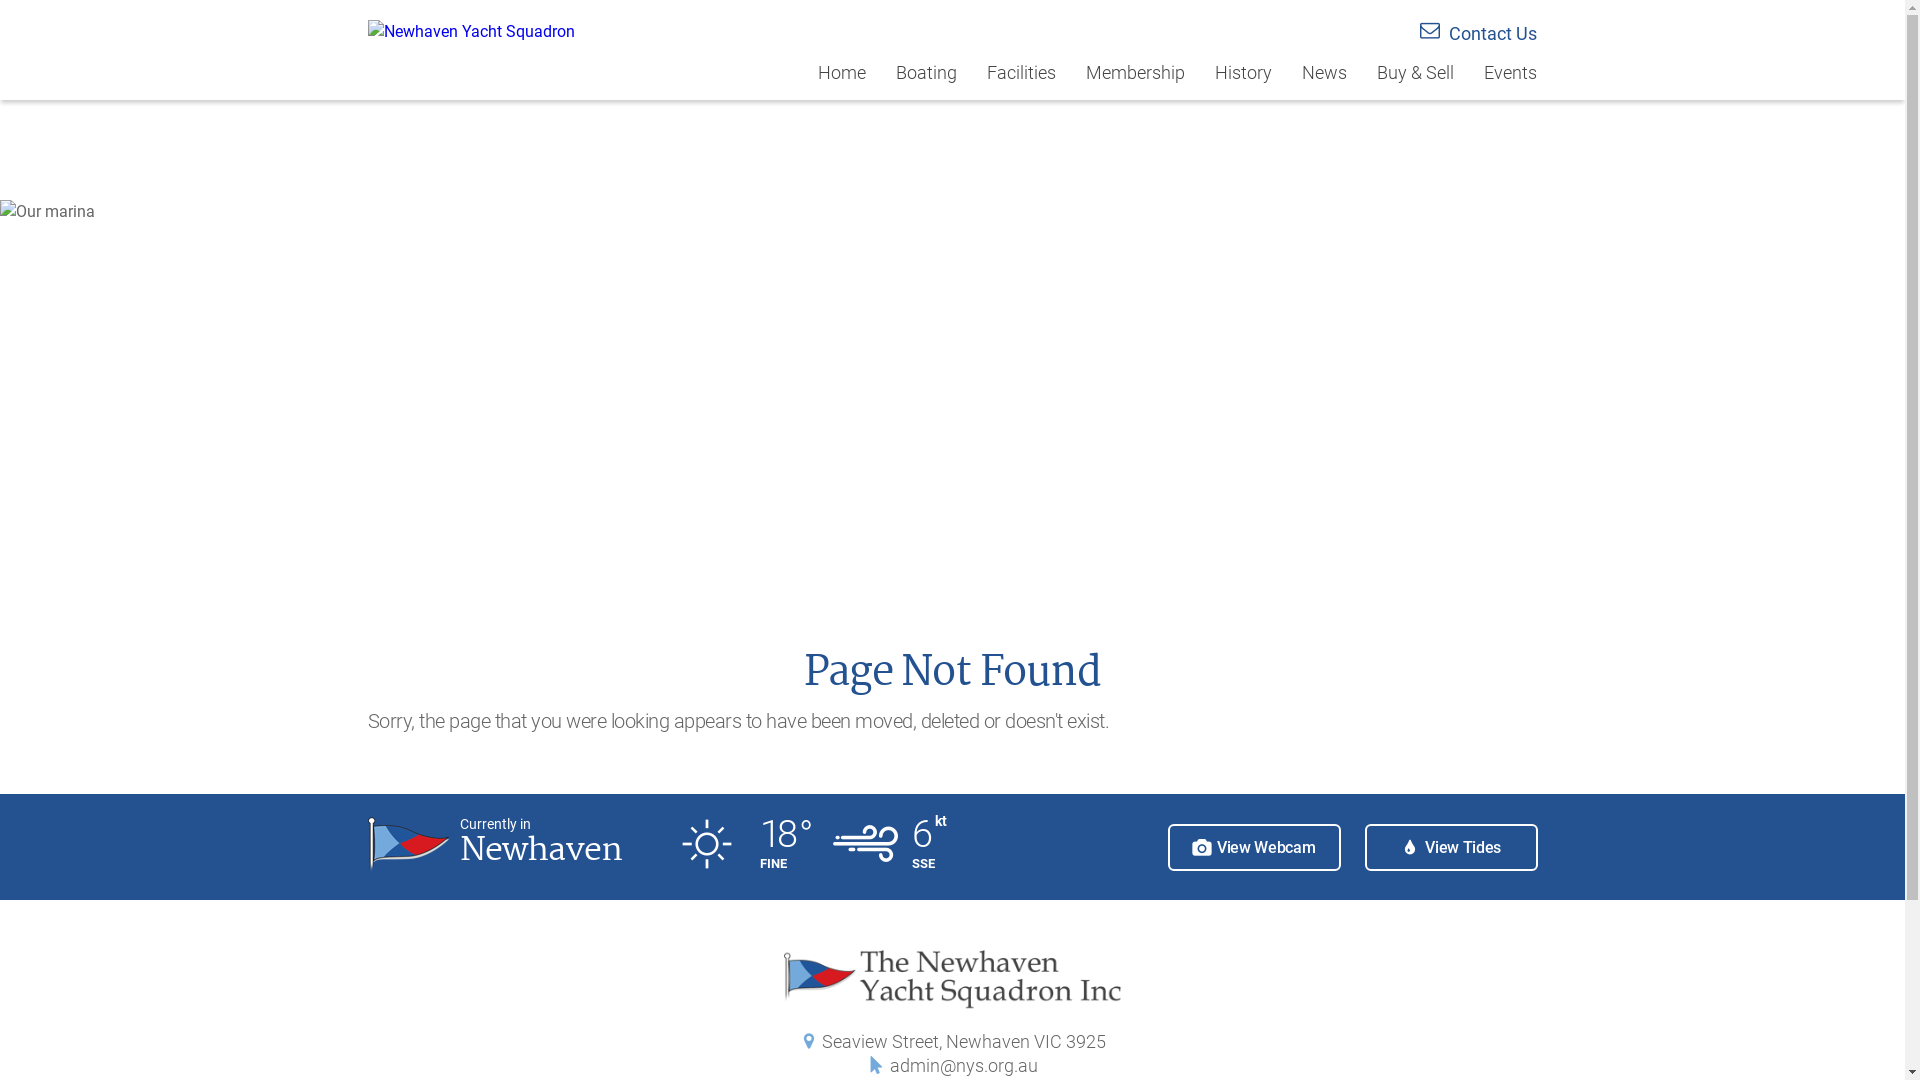 This screenshot has height=1080, width=1920. I want to click on Facilities, so click(1022, 80).